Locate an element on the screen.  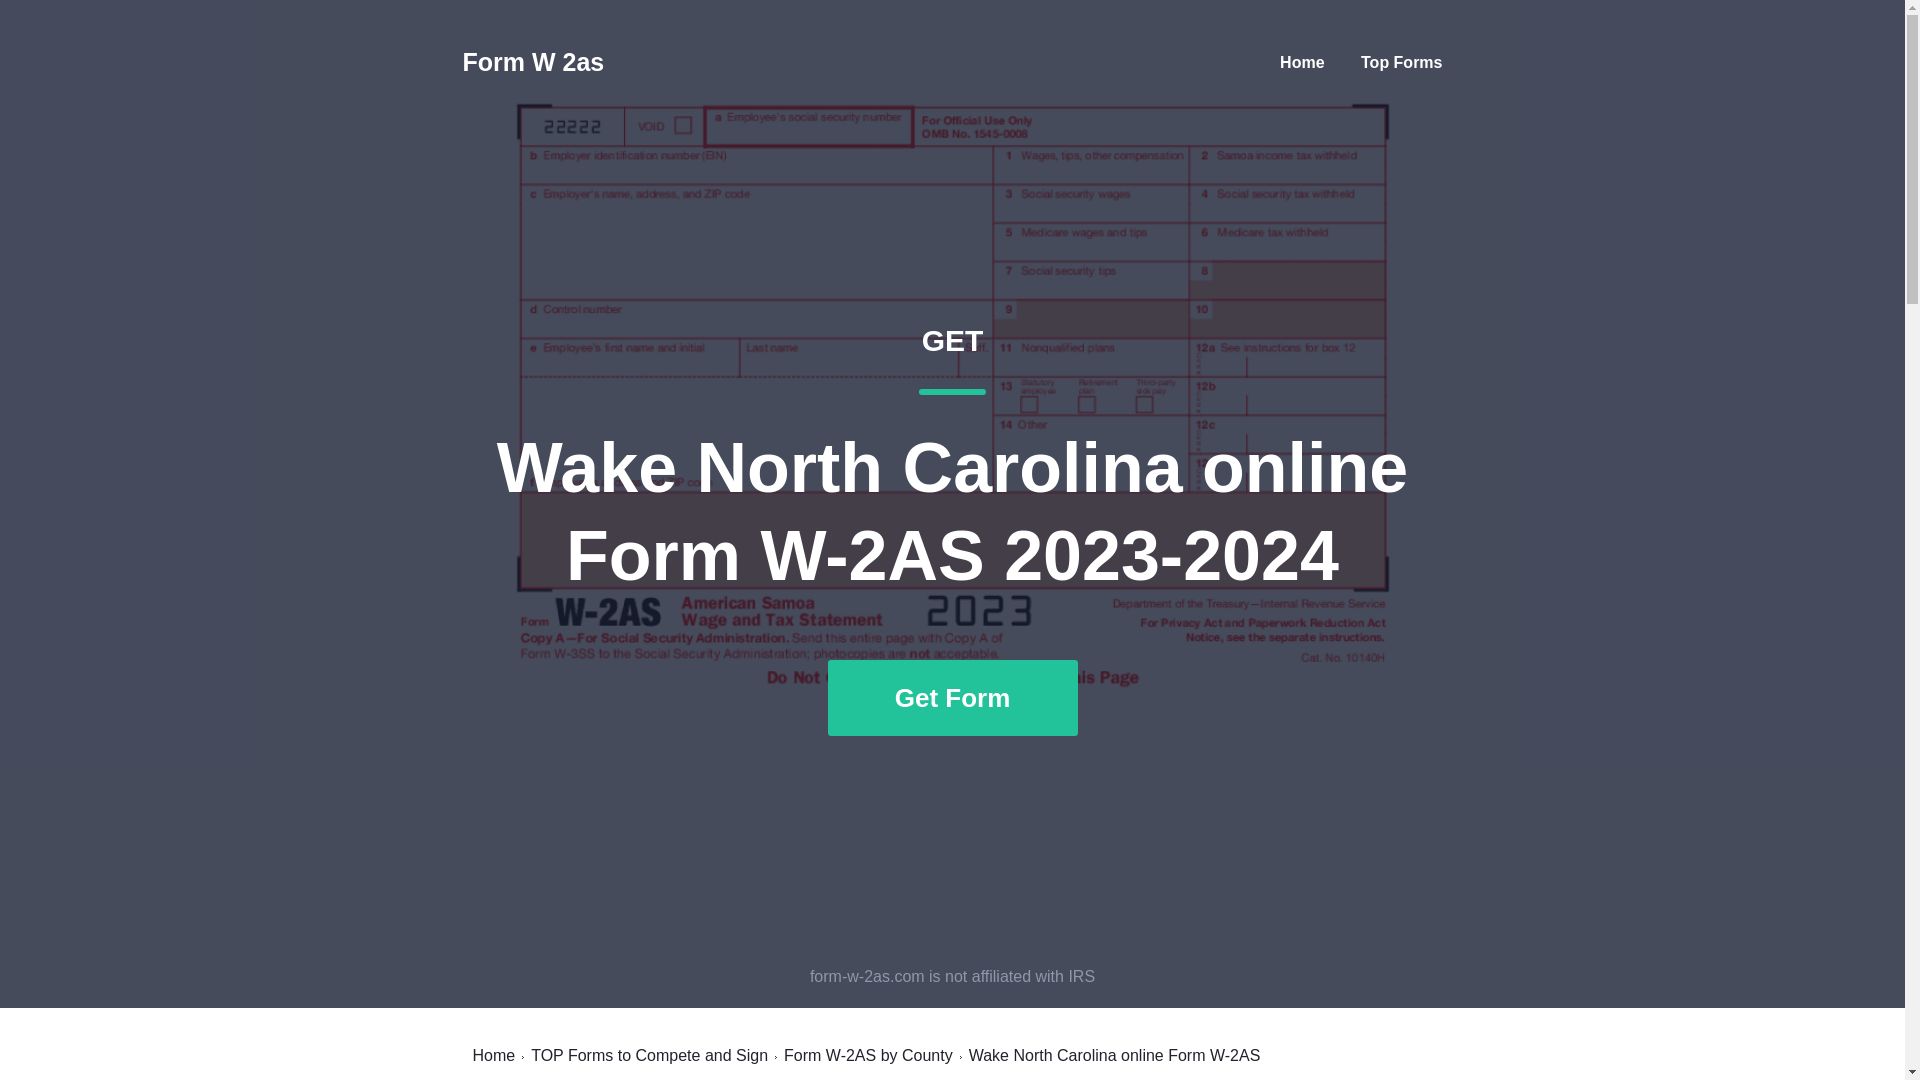
Form W 2as is located at coordinates (868, 1055).